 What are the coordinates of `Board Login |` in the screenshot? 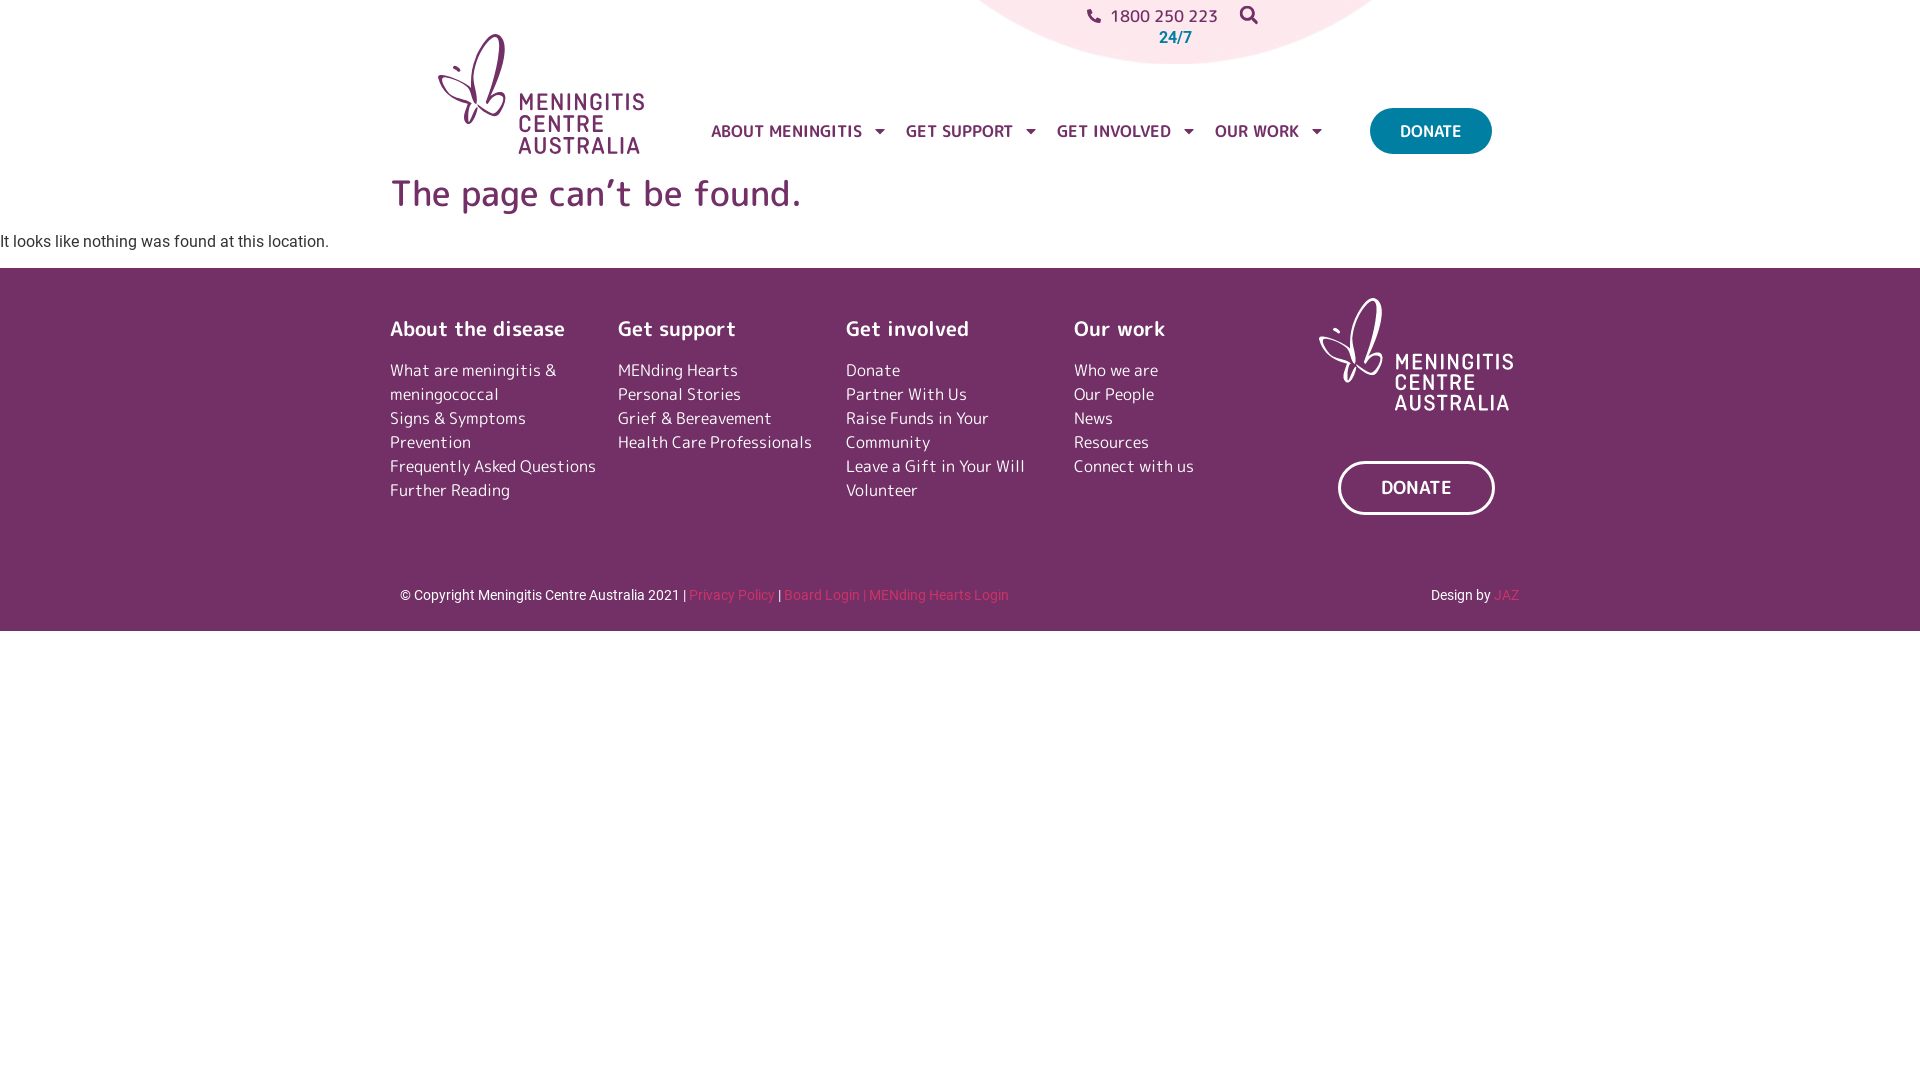 It's located at (825, 595).